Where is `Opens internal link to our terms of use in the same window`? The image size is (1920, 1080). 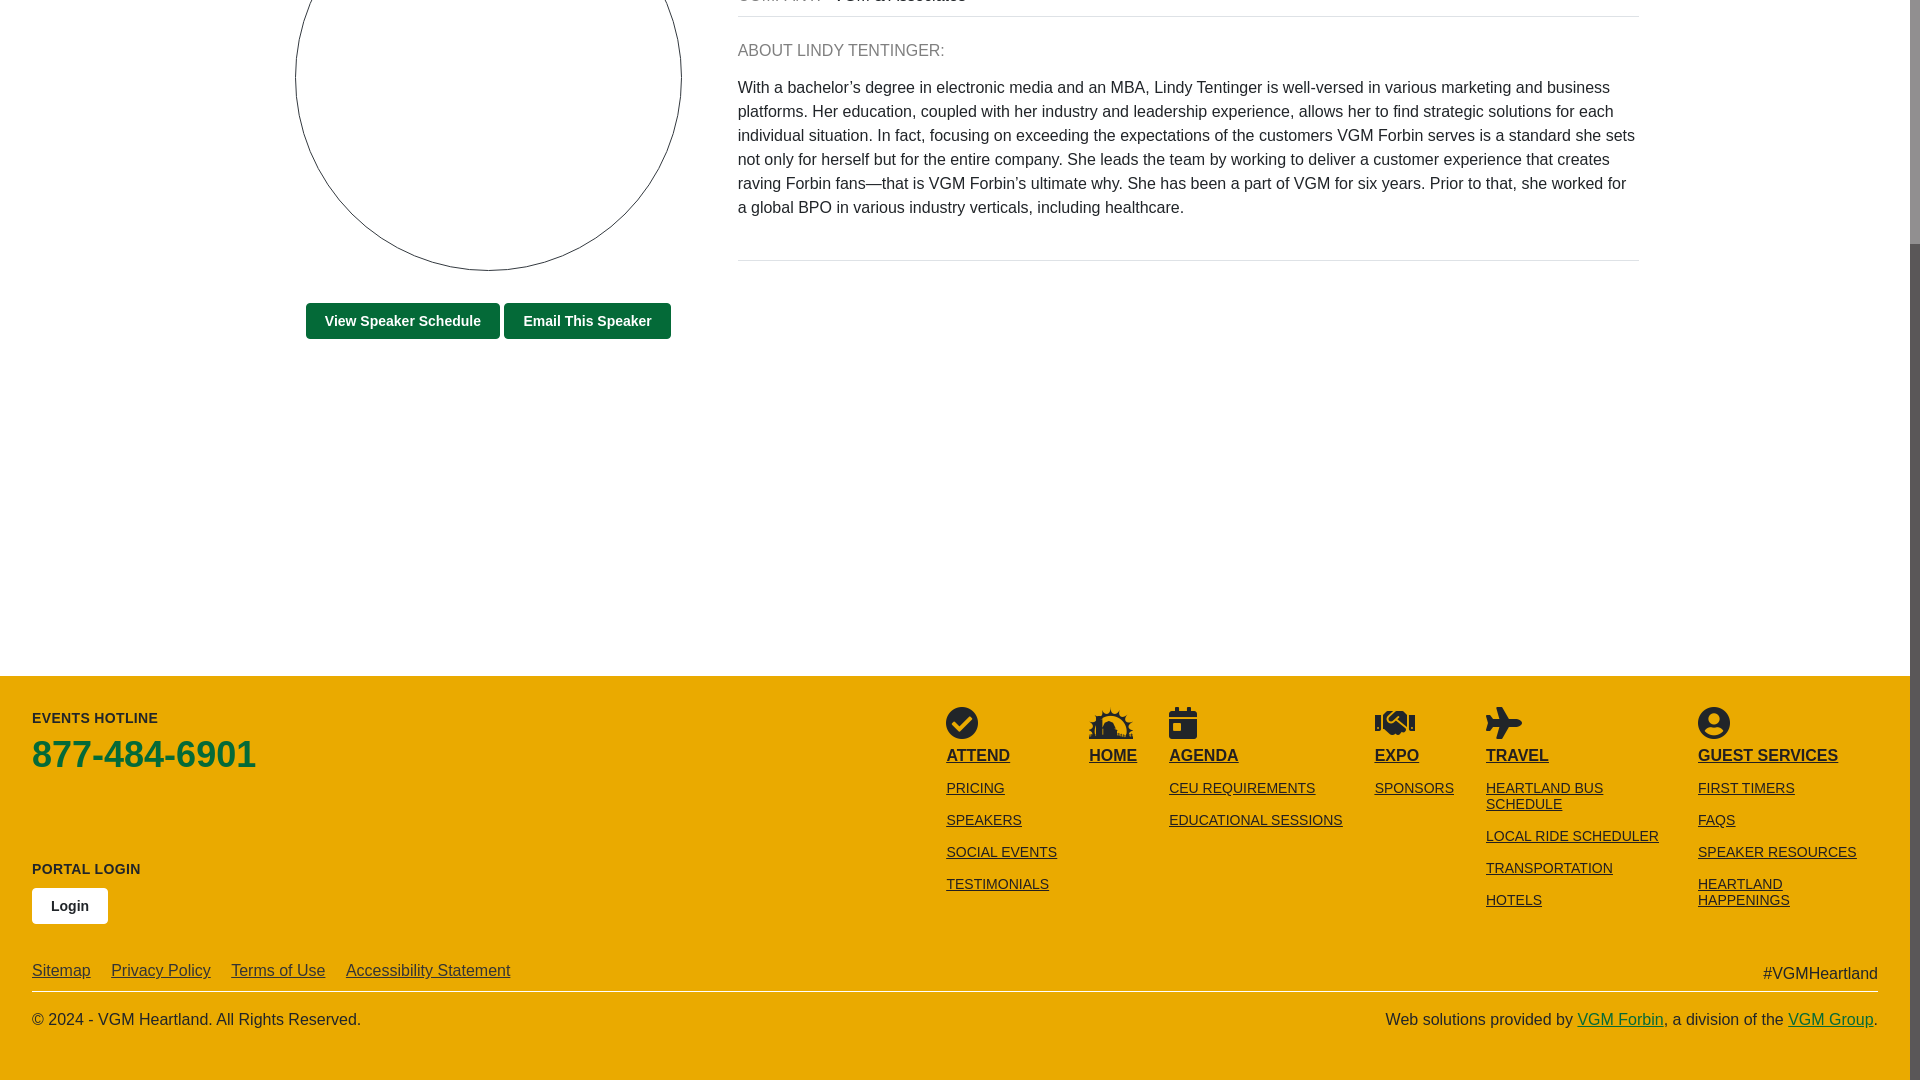 Opens internal link to our terms of use in the same window is located at coordinates (277, 970).